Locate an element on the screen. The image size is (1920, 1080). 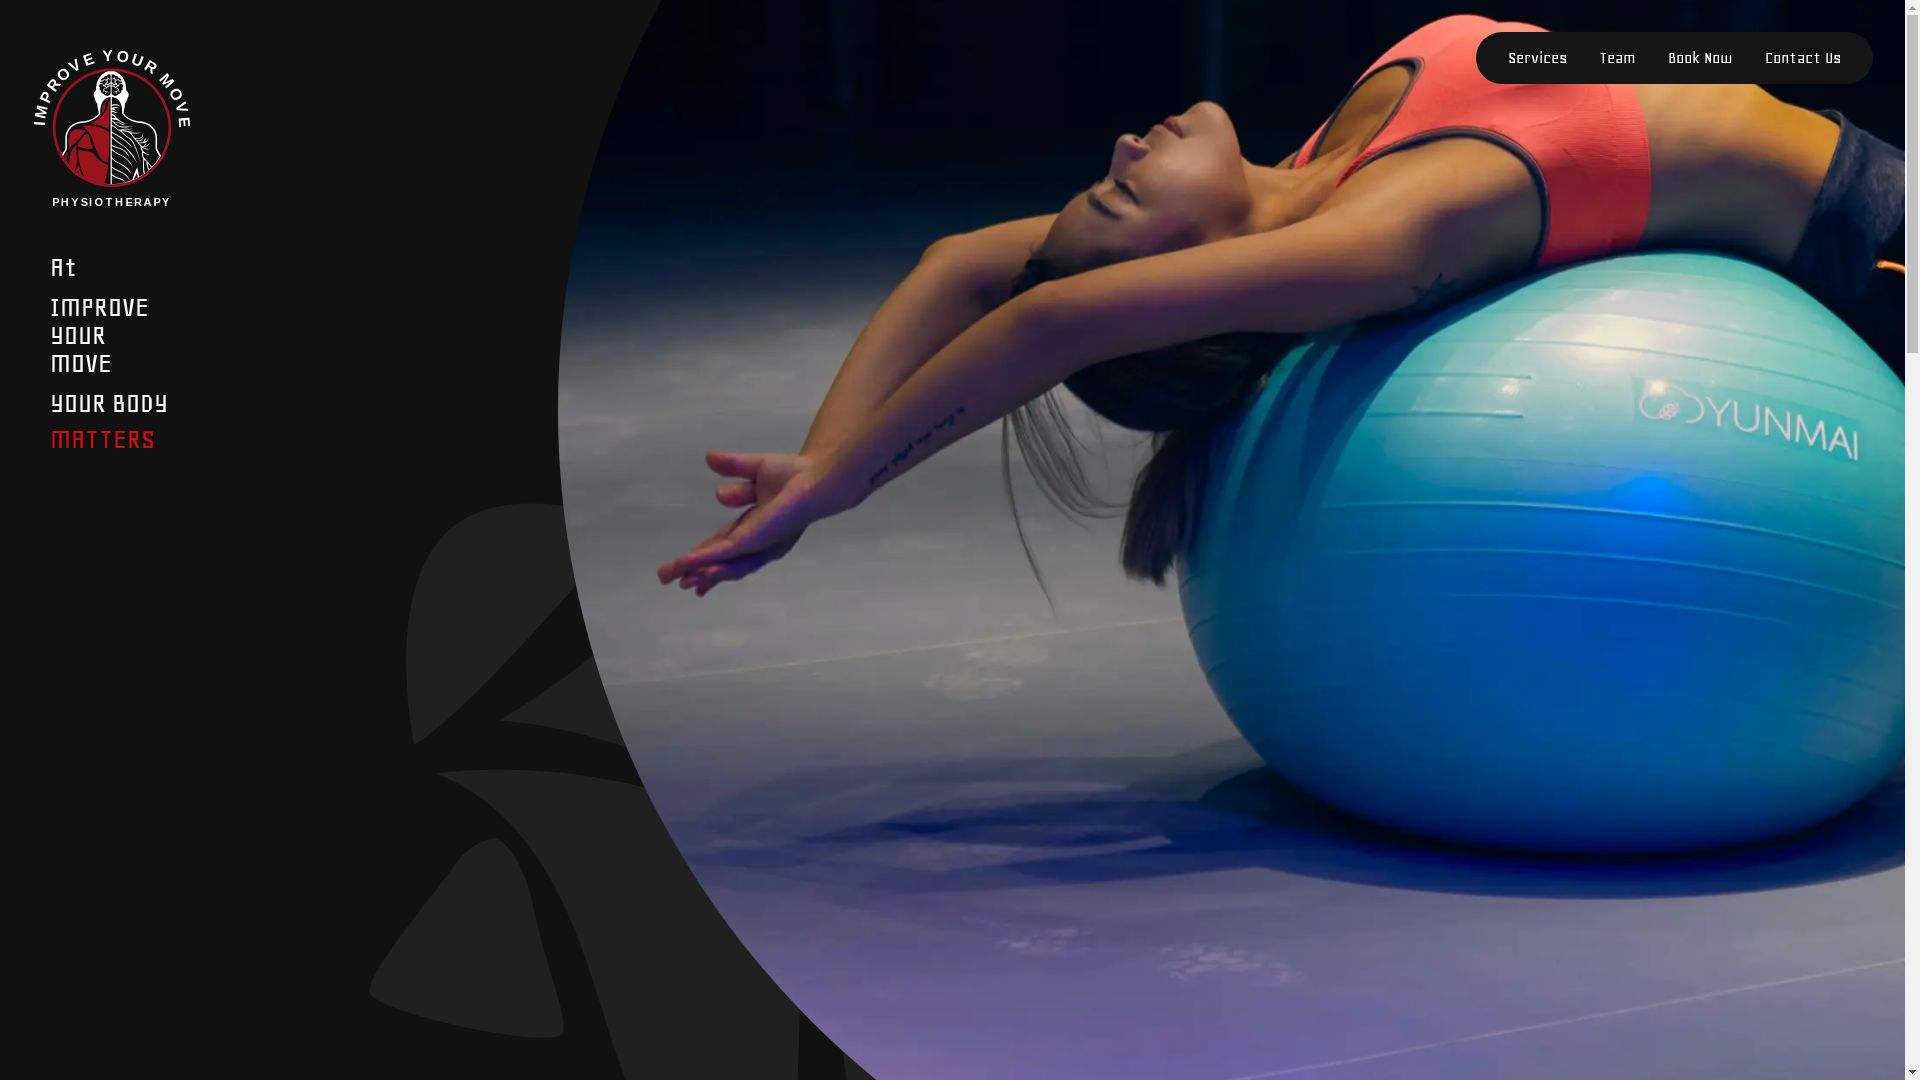
Services is located at coordinates (1538, 58).